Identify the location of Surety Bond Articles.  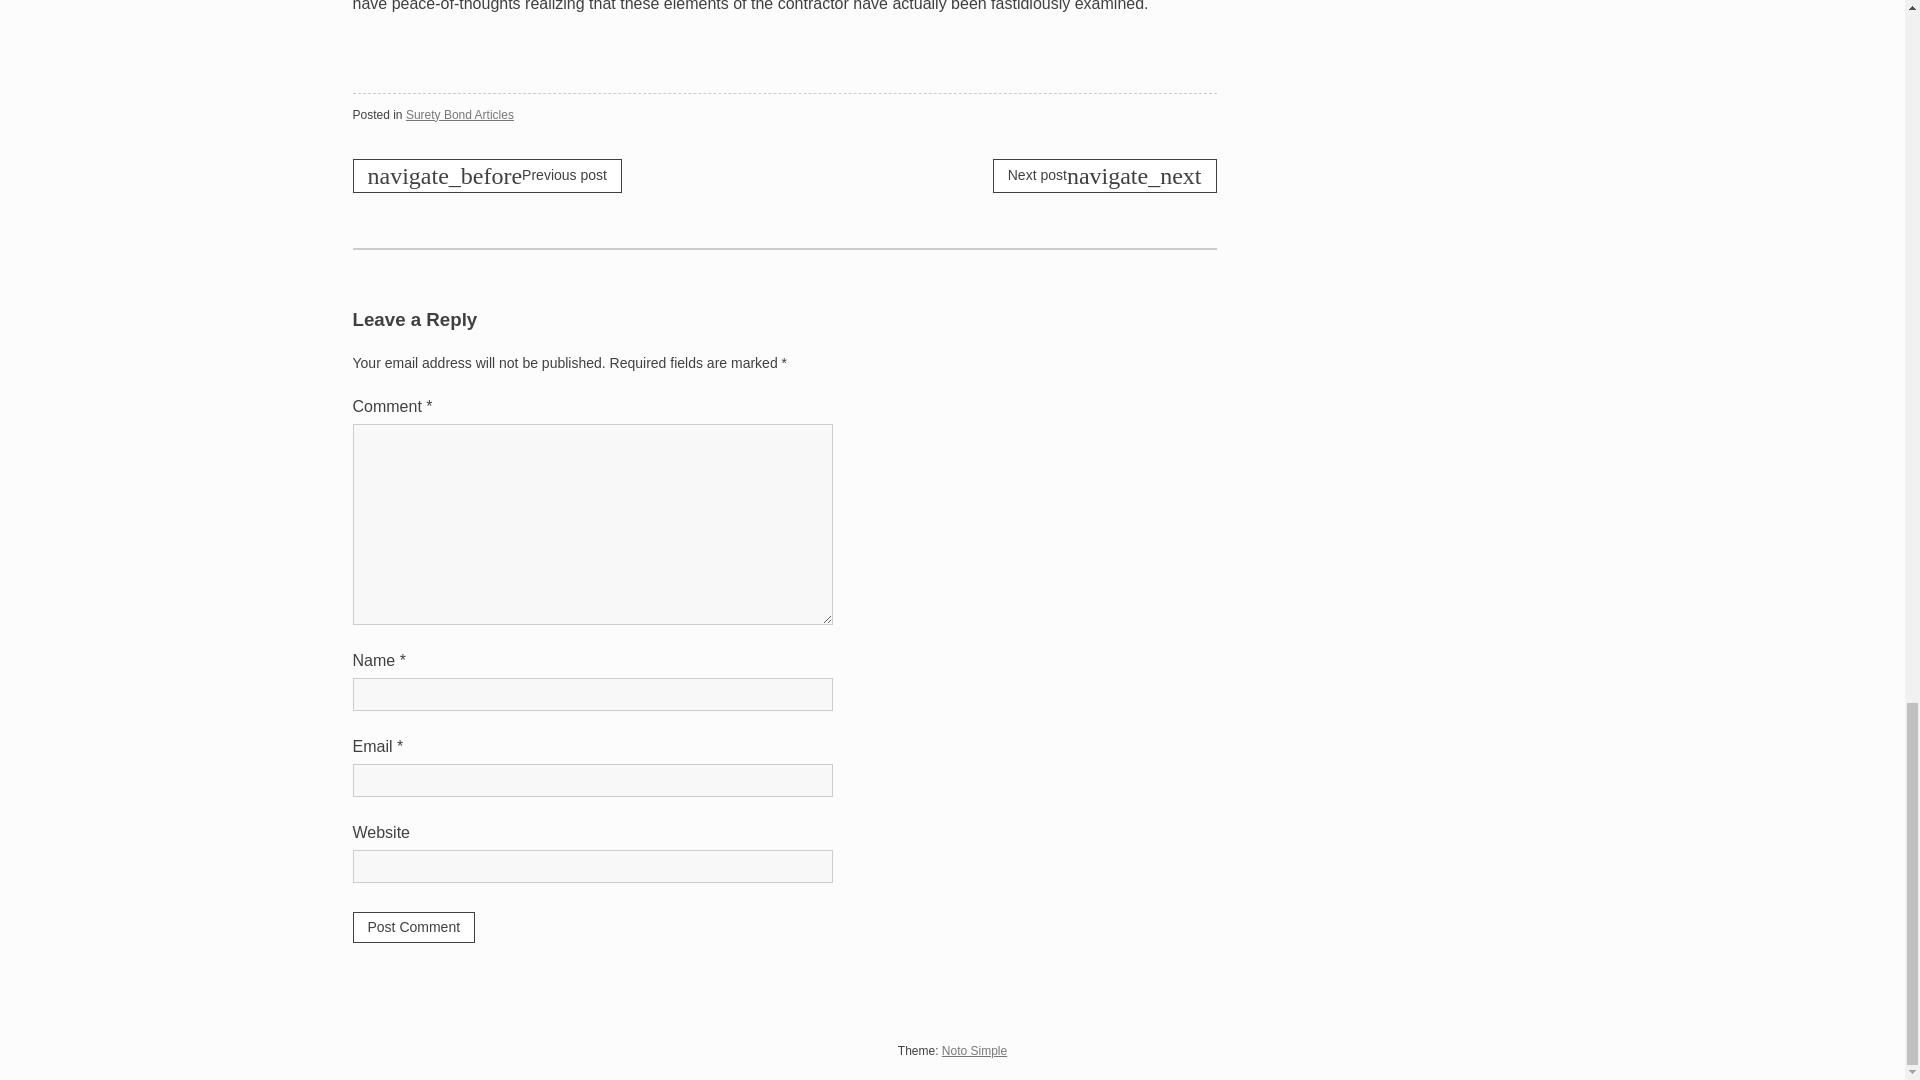
(460, 115).